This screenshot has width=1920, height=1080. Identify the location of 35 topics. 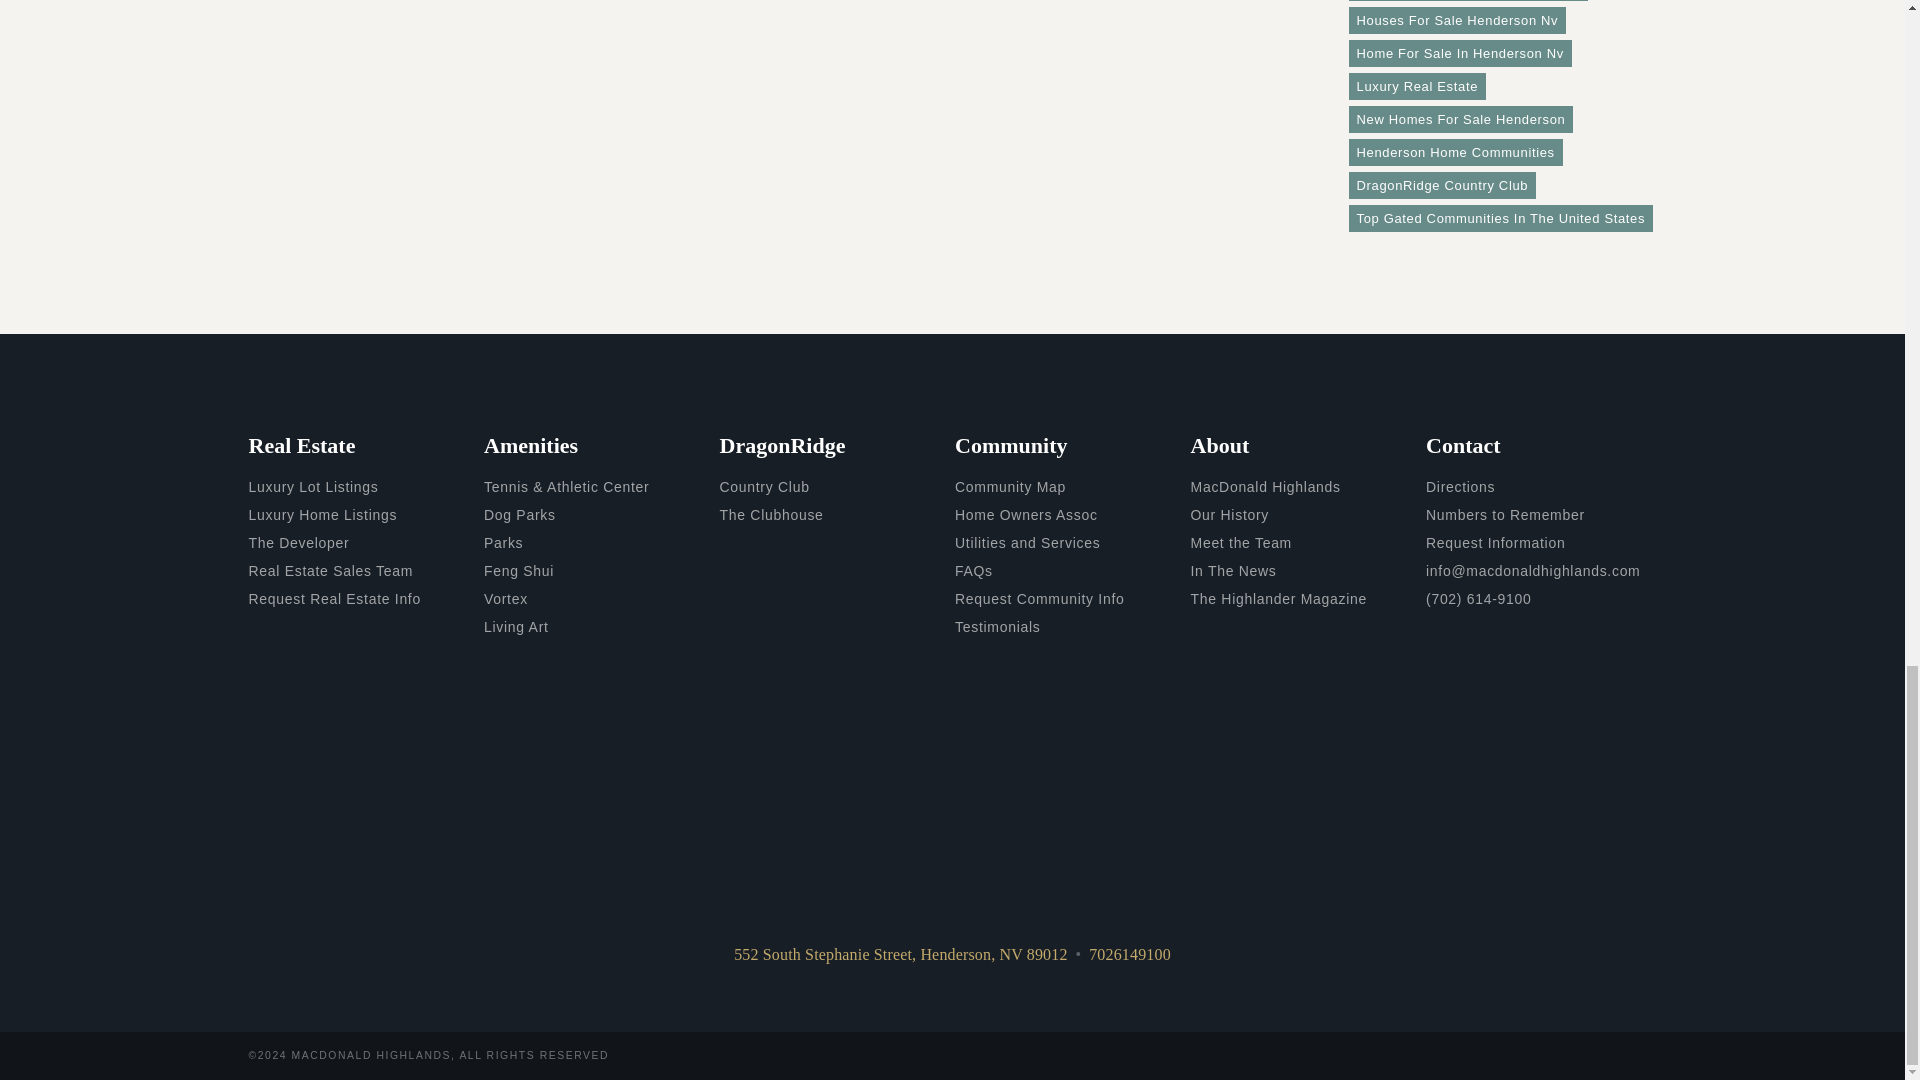
(1456, 20).